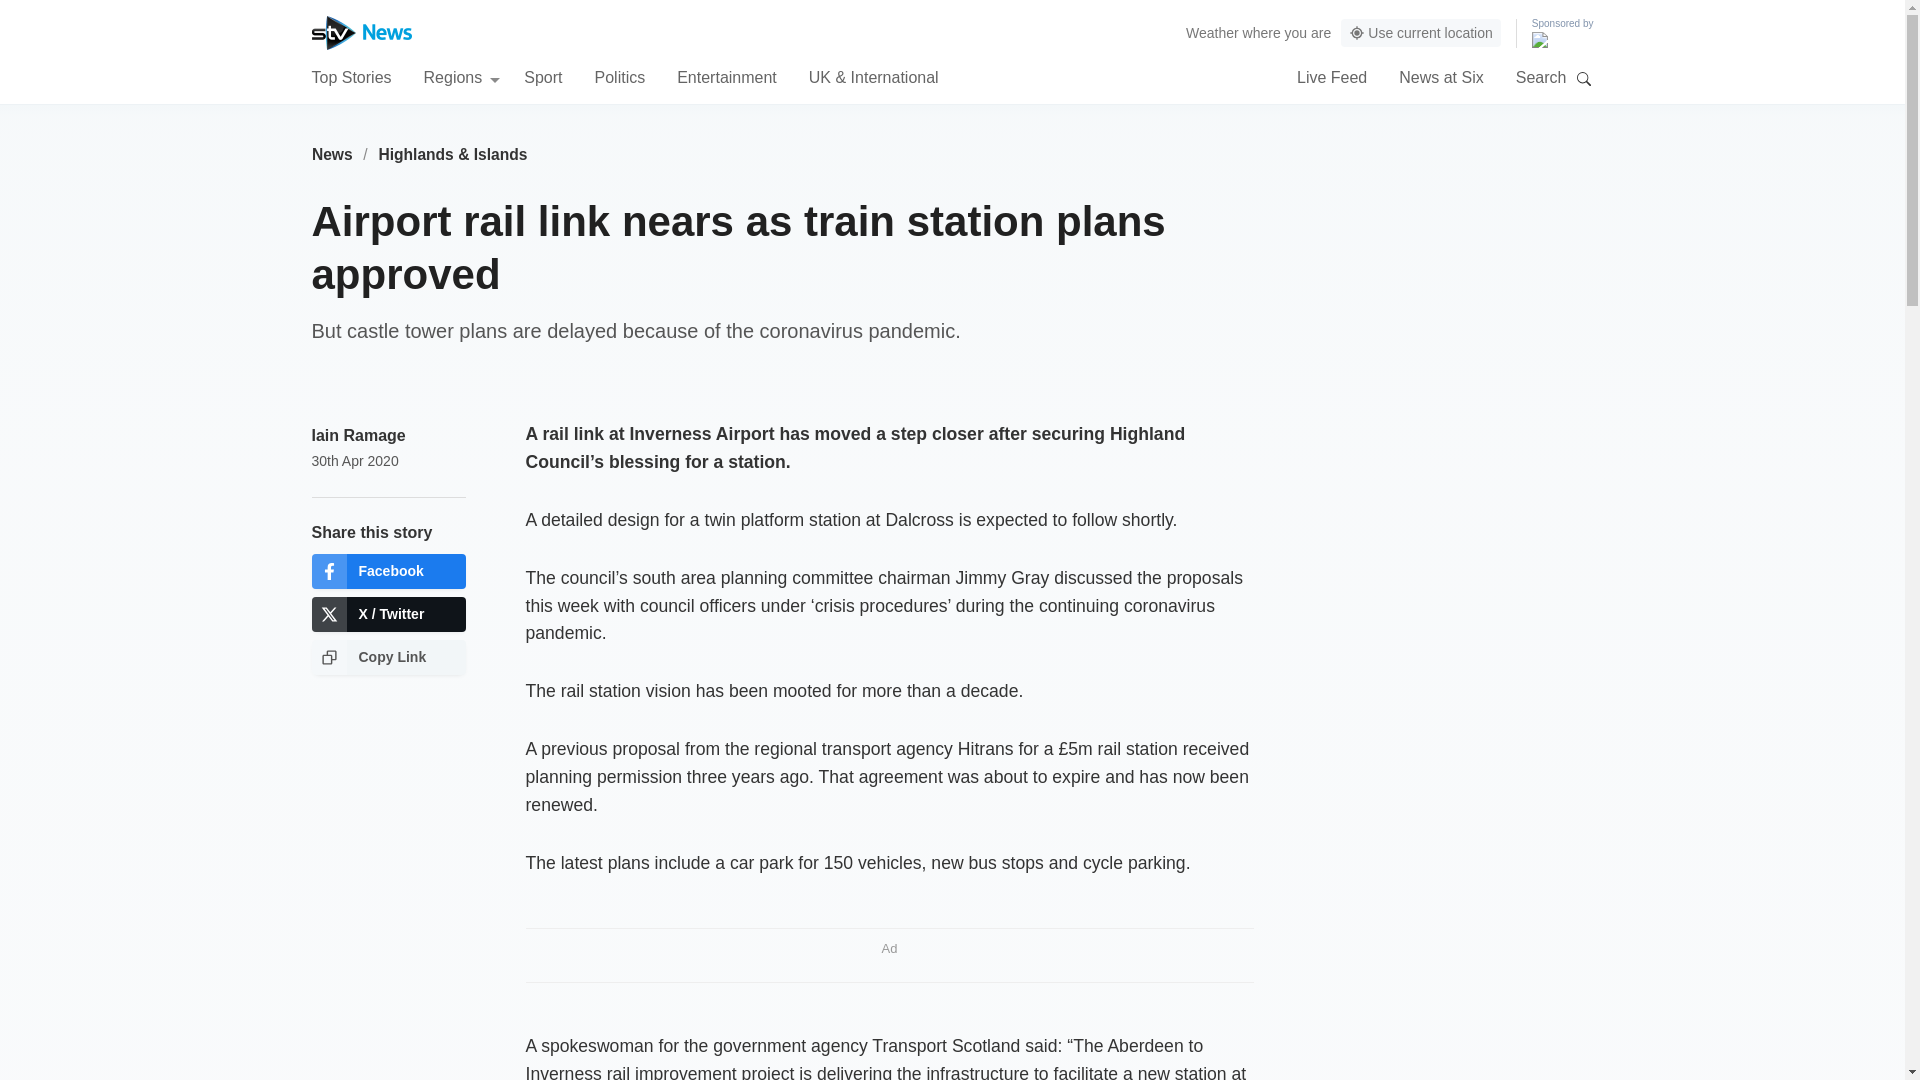 The height and width of the screenshot is (1080, 1920). What do you see at coordinates (358, 434) in the screenshot?
I see `Iain Ramage` at bounding box center [358, 434].